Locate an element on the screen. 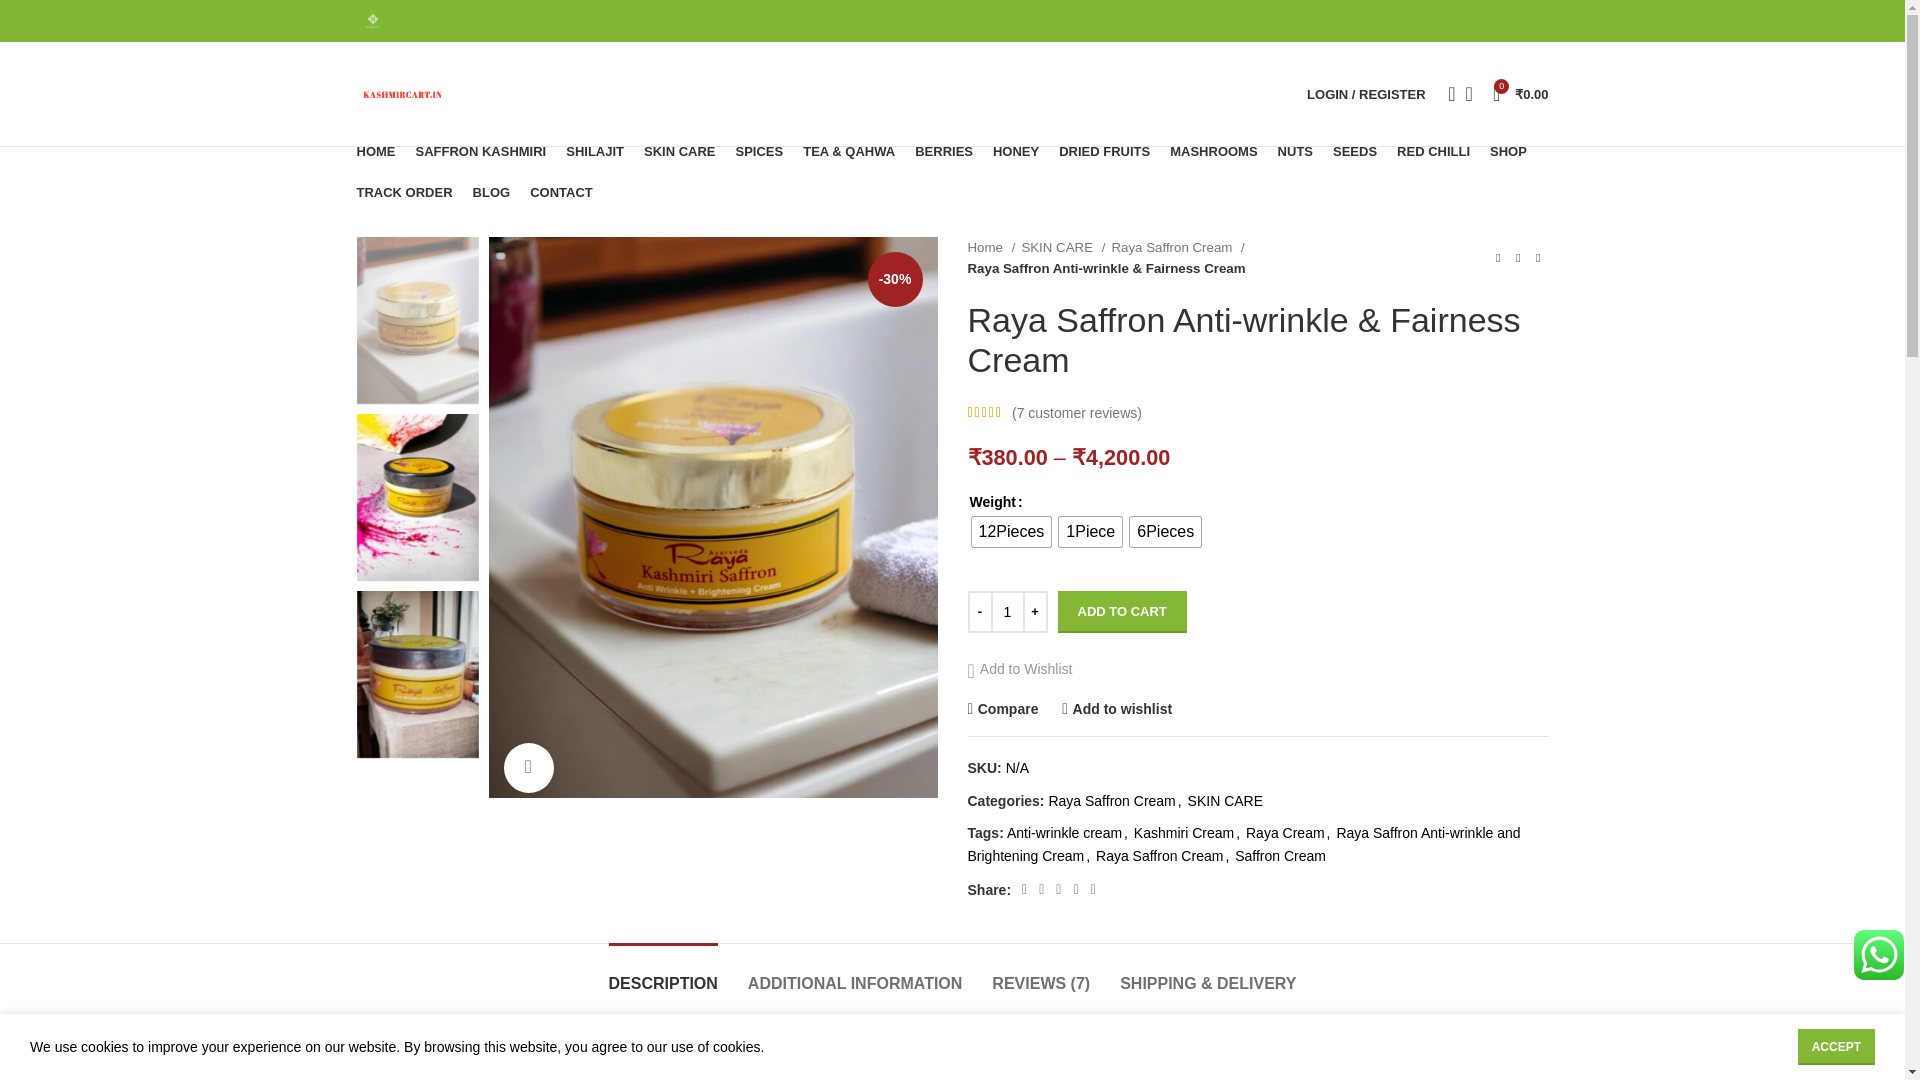 This screenshot has height=1080, width=1920. Shopping cart is located at coordinates (1520, 94).